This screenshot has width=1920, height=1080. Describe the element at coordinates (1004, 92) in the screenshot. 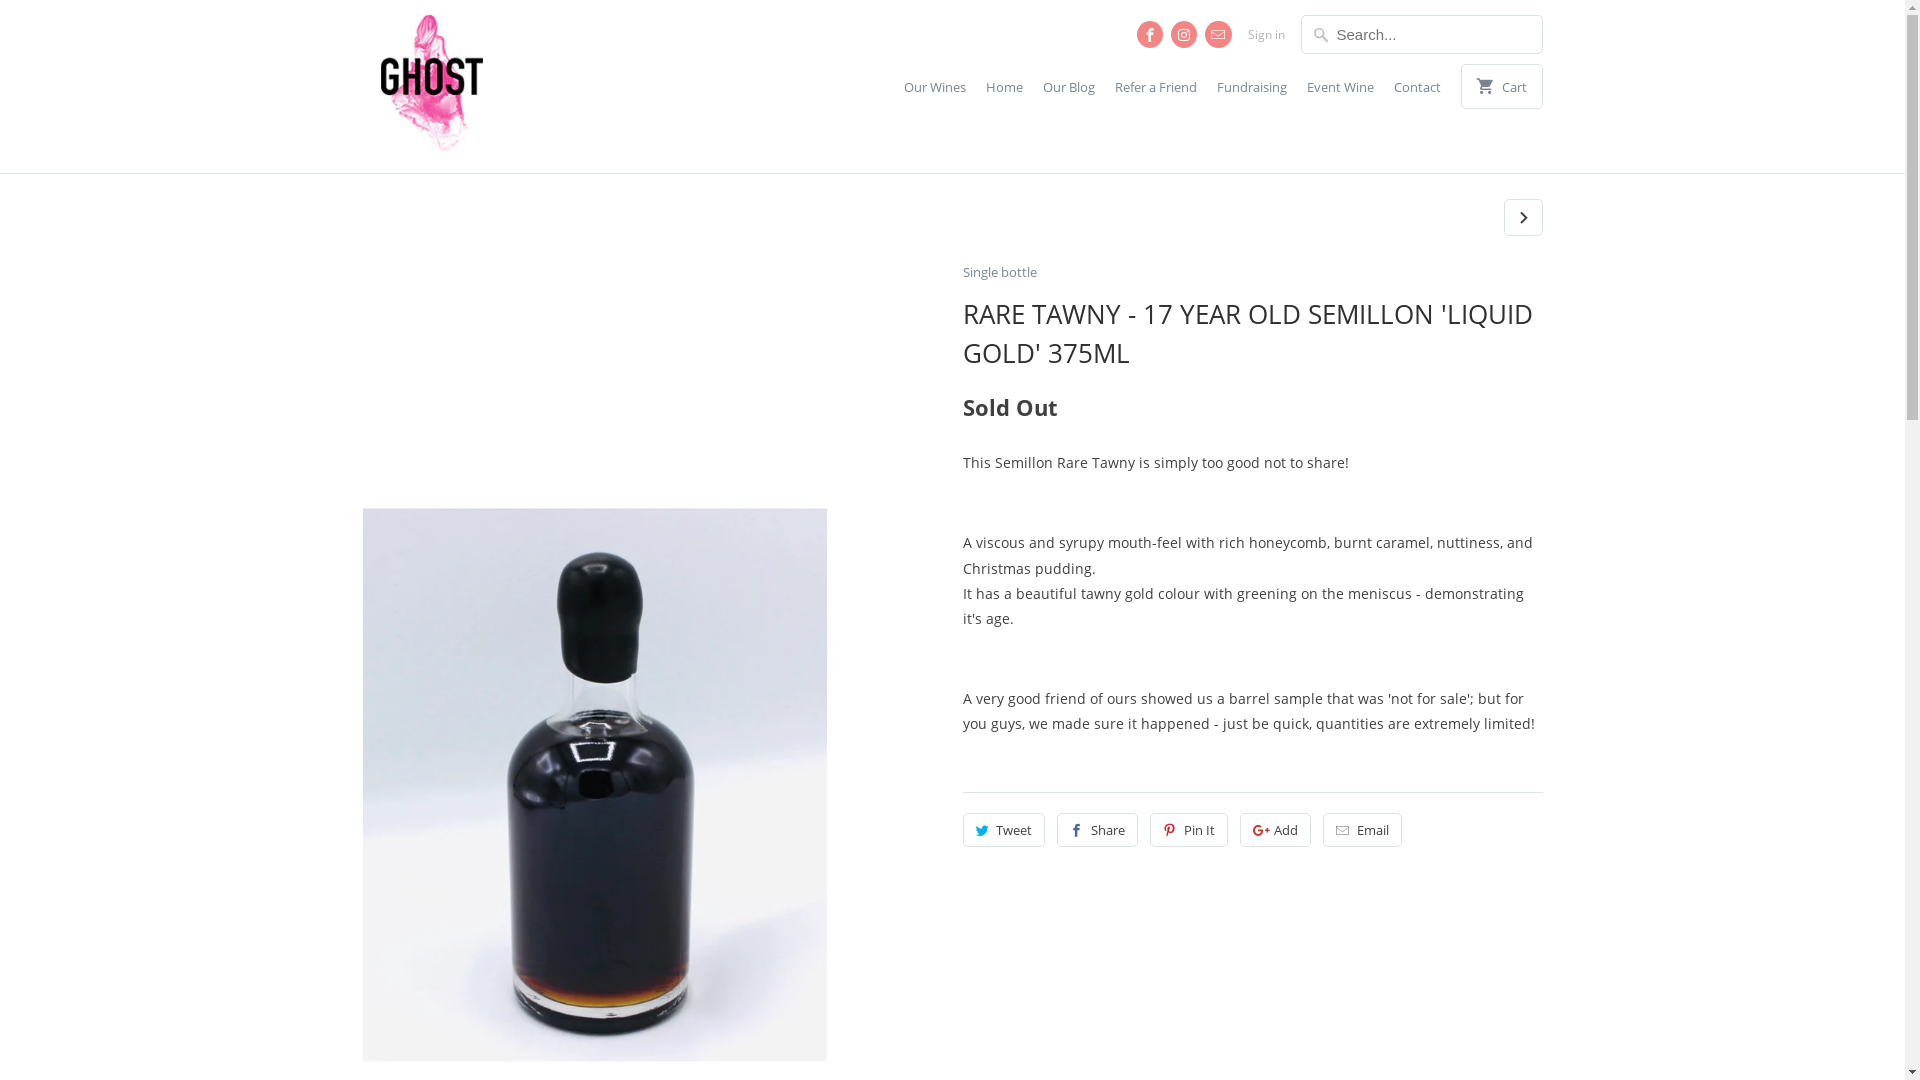

I see `Home` at that location.